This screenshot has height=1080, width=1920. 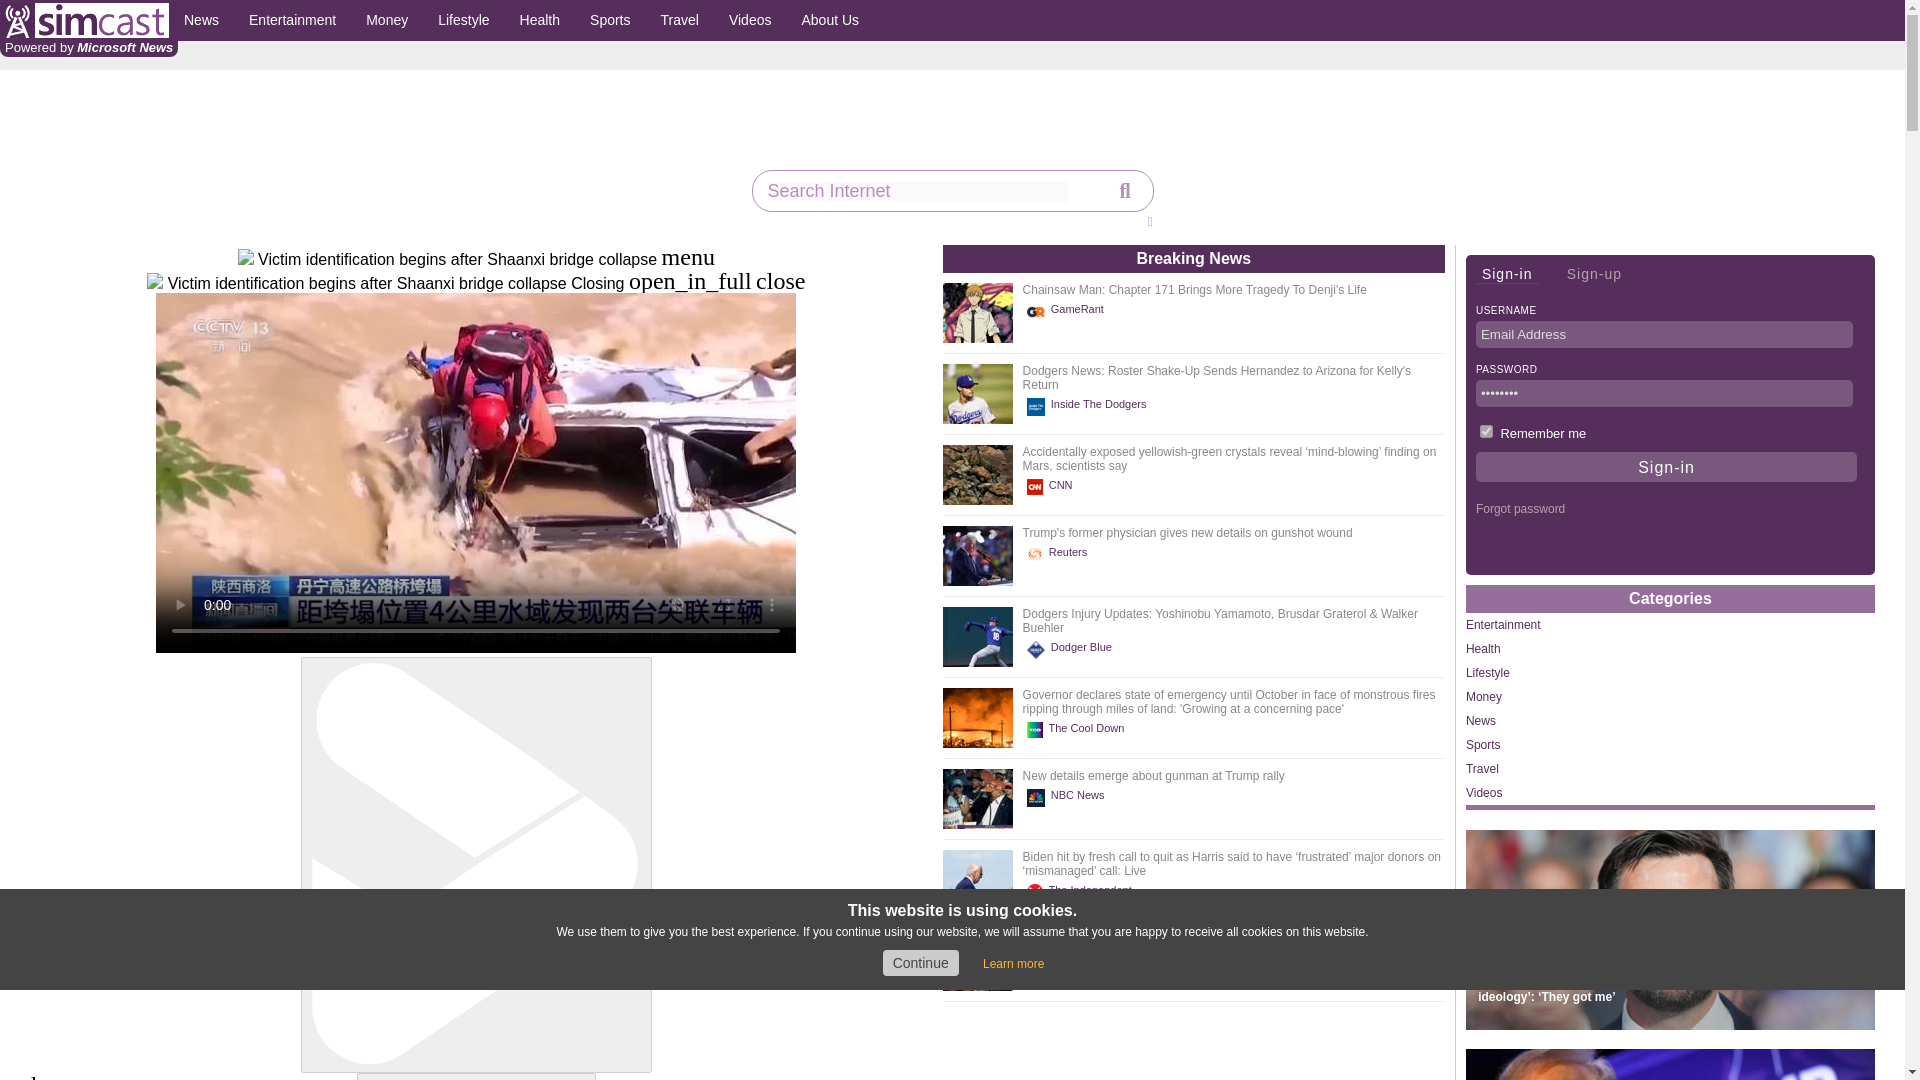 I want to click on   Dodger Blue  , so click(x=1072, y=650).